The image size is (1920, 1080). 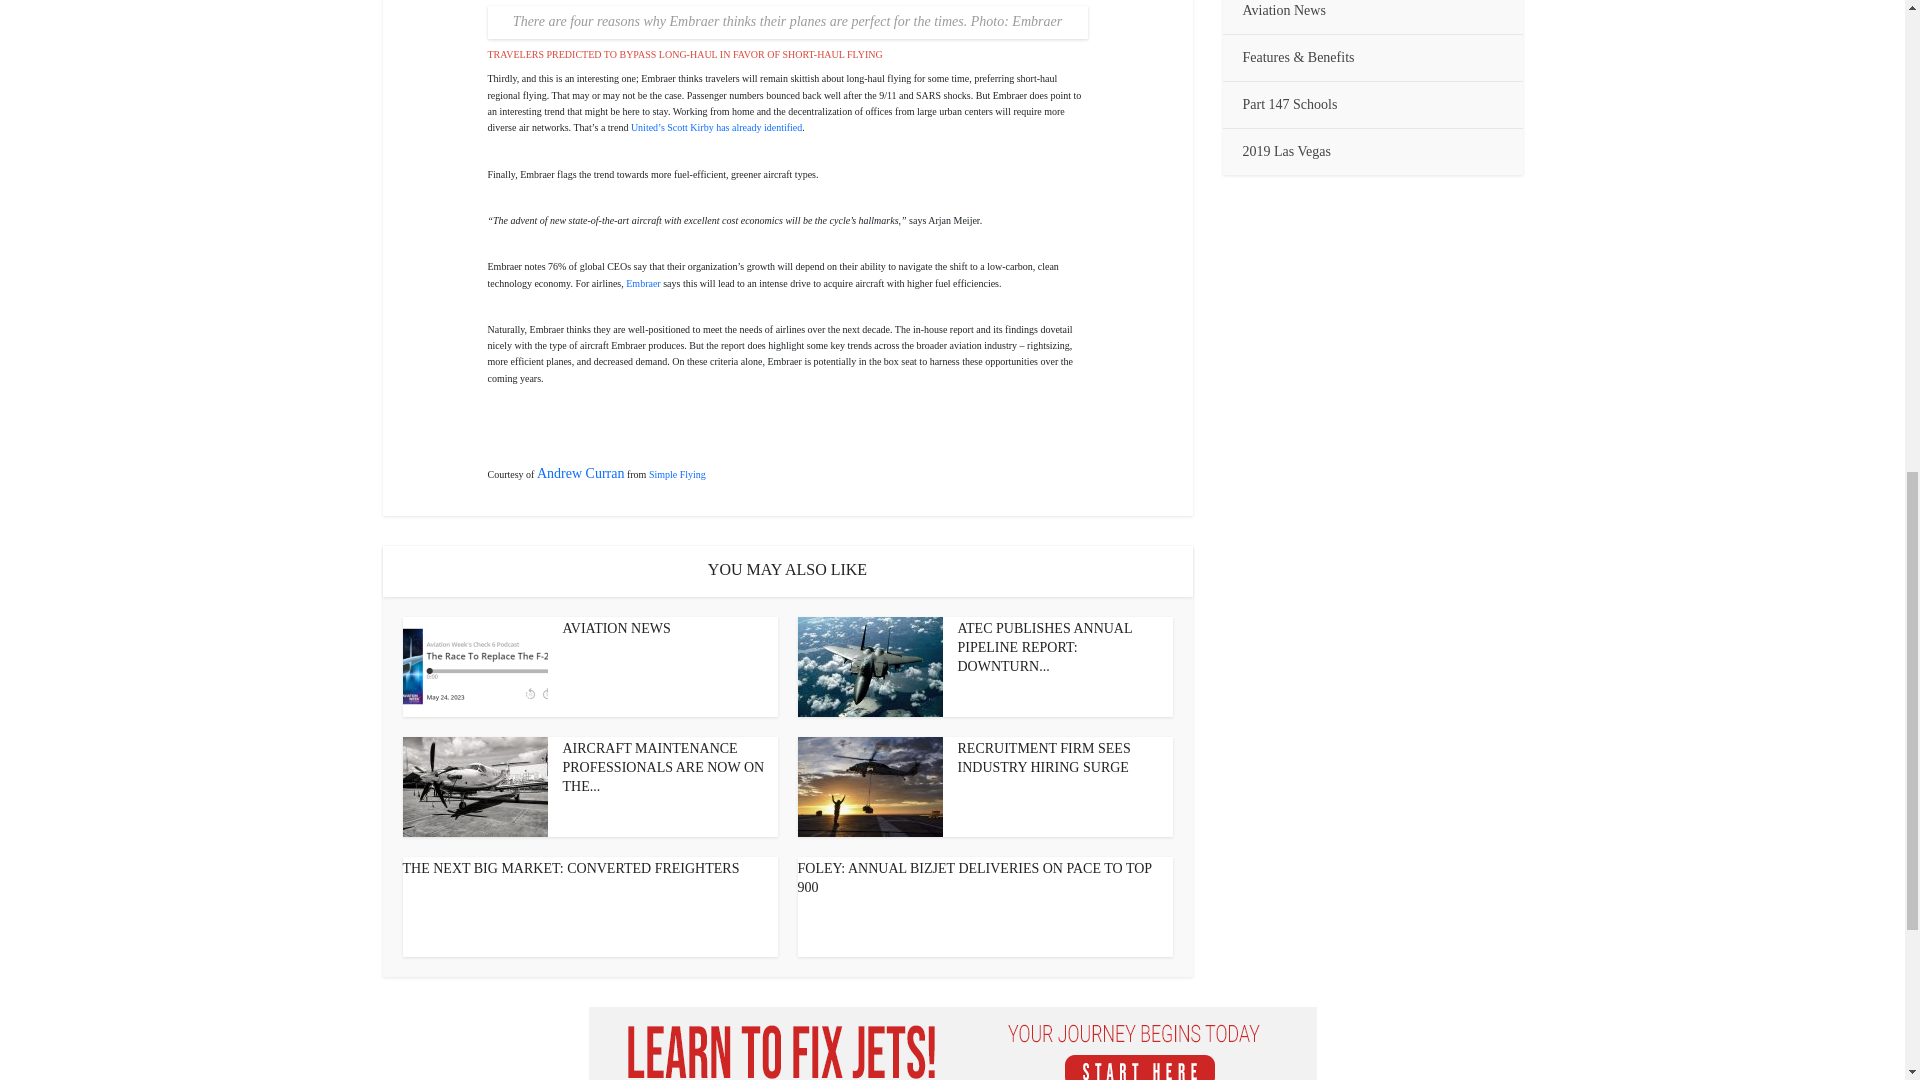 What do you see at coordinates (1044, 758) in the screenshot?
I see `Recruitment Firm Sees Industry Hiring Surge` at bounding box center [1044, 758].